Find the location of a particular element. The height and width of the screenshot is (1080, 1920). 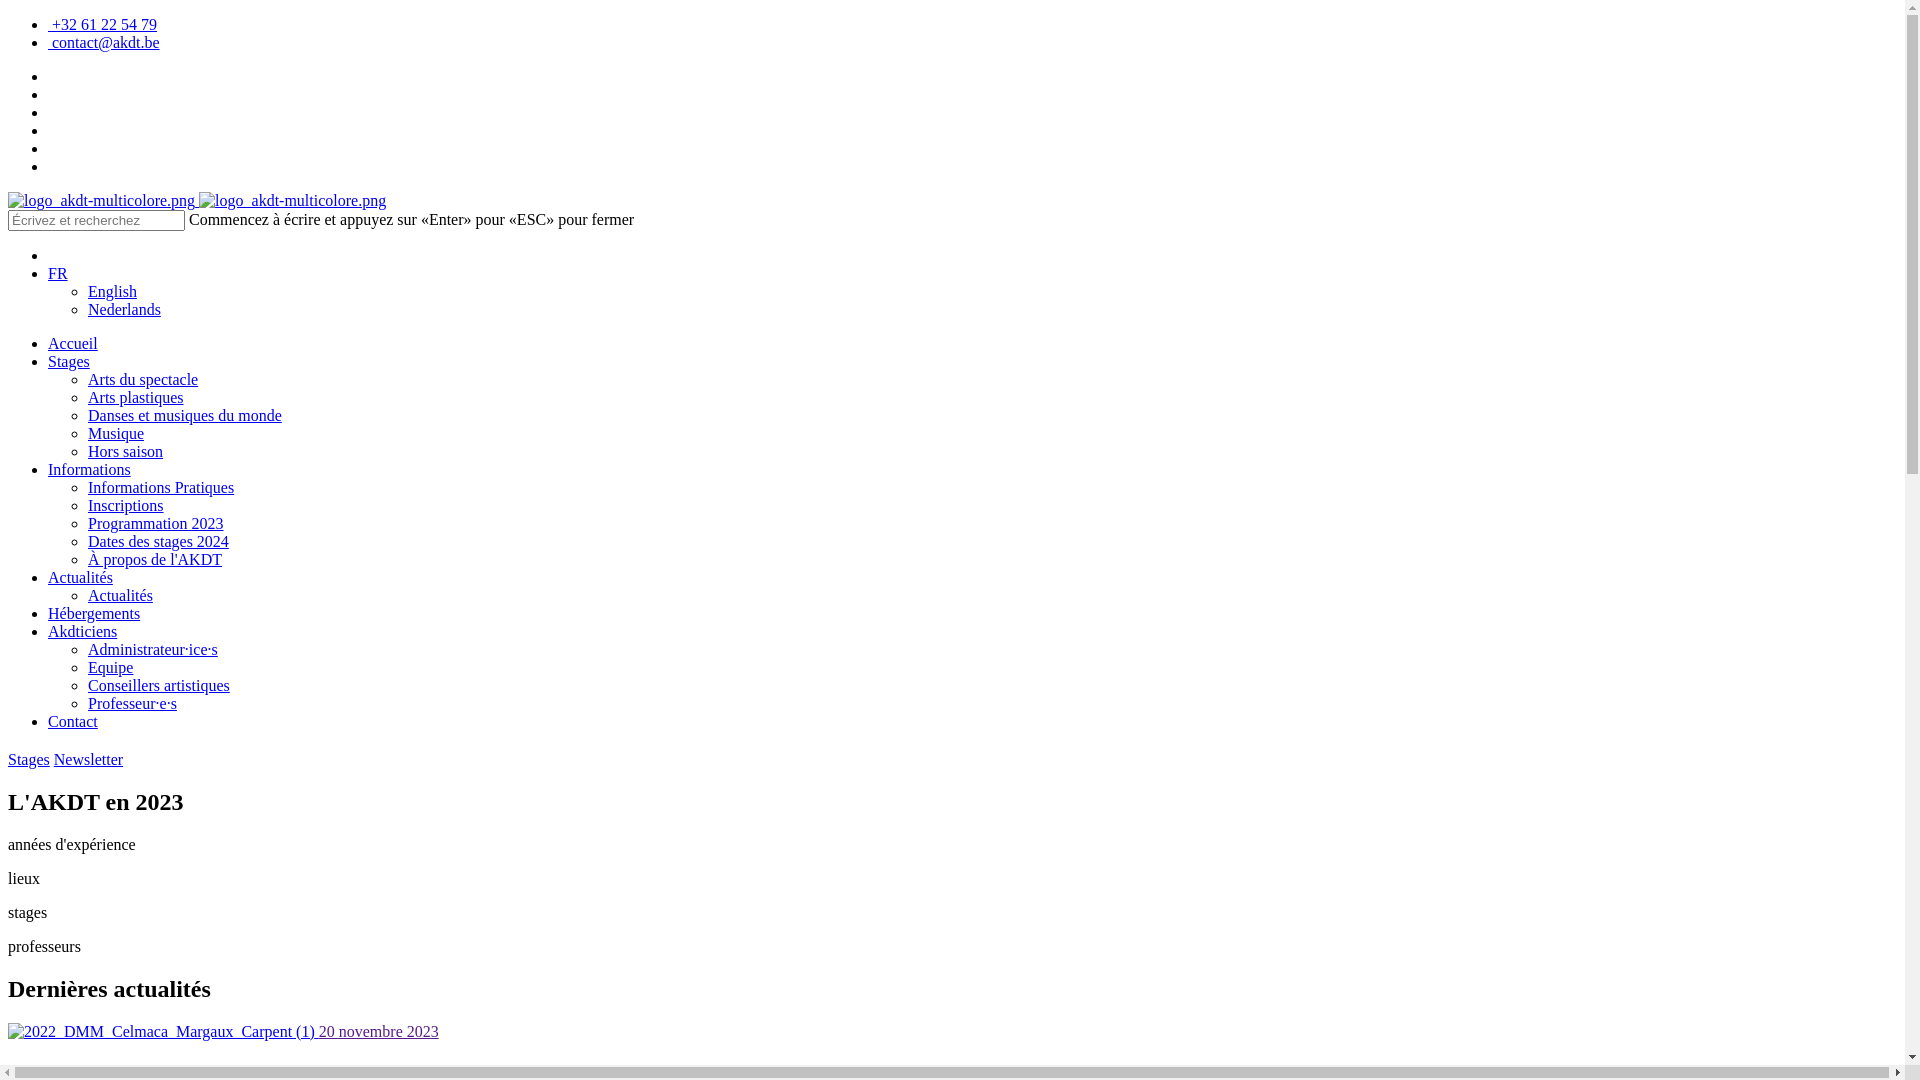

 +32 61 22 54 79 is located at coordinates (102, 24).